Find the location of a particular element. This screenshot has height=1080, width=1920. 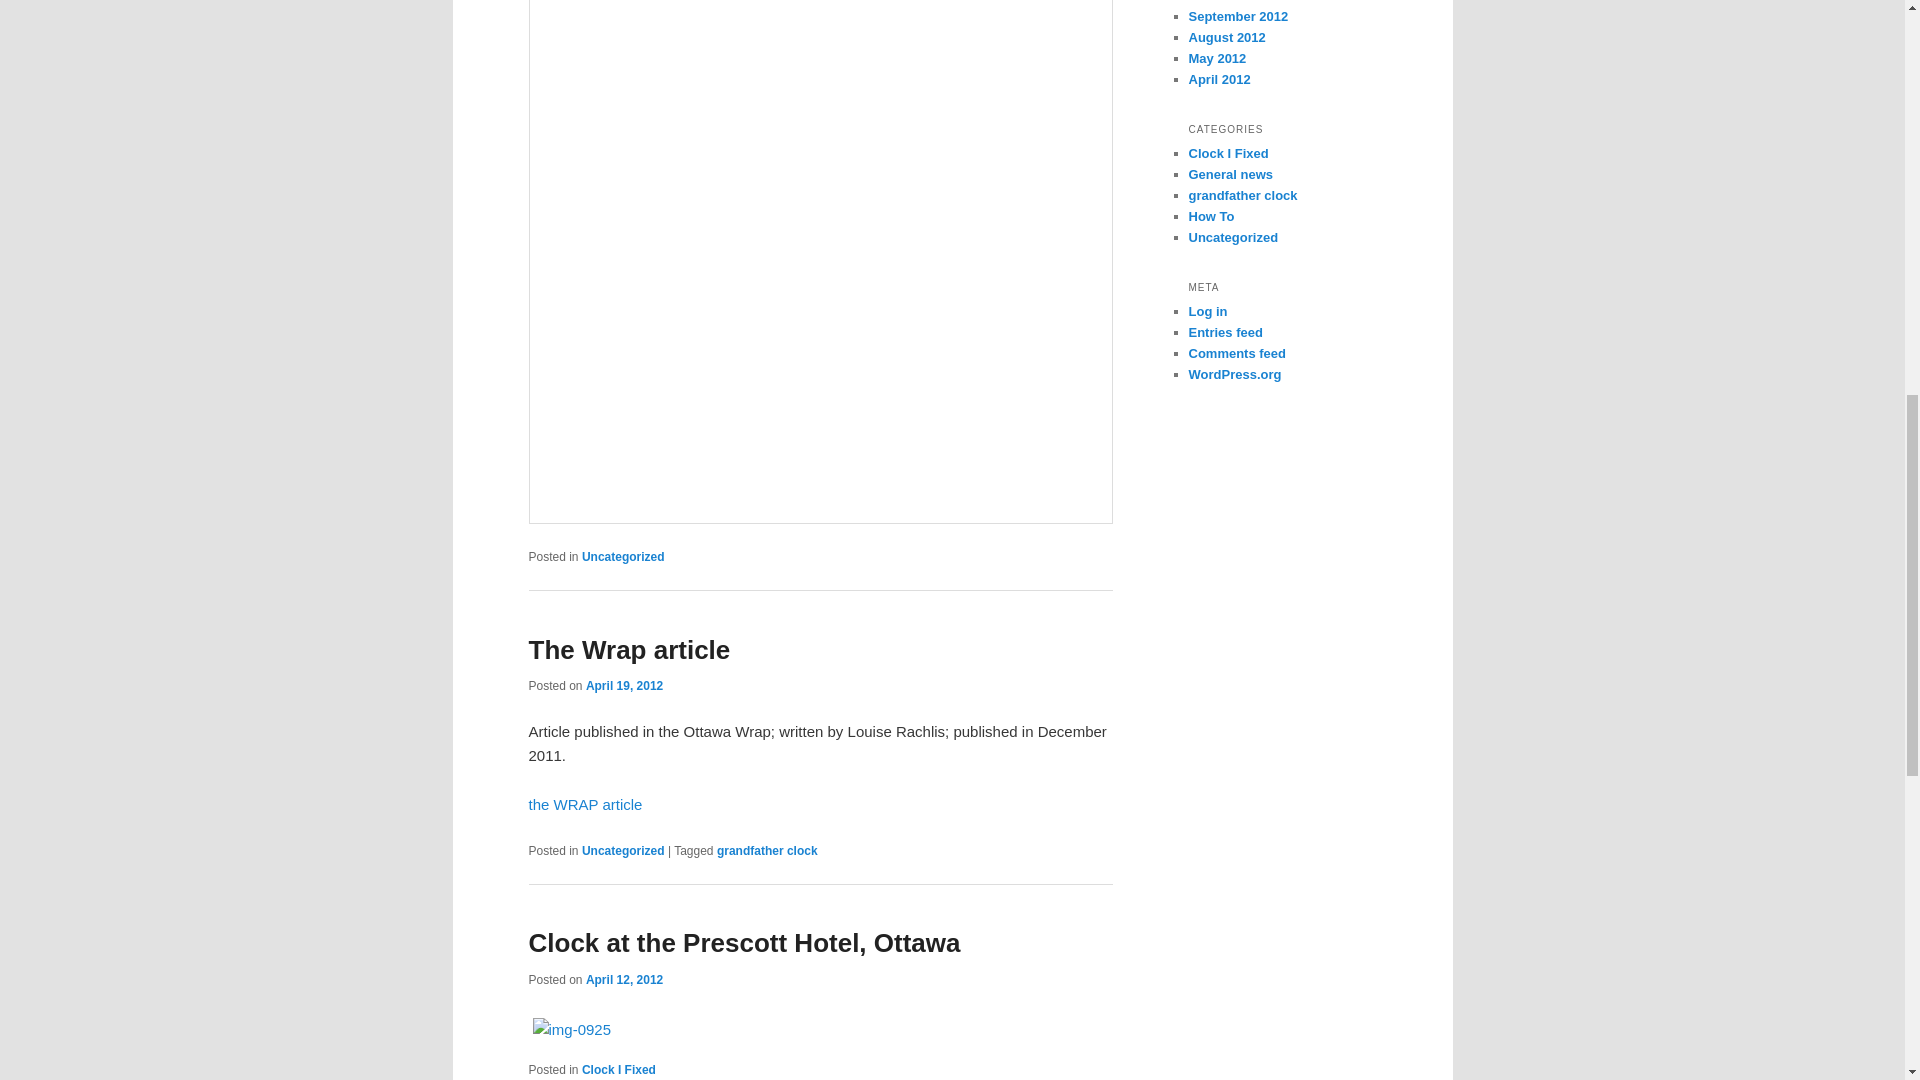

April 19, 2012 is located at coordinates (624, 686).